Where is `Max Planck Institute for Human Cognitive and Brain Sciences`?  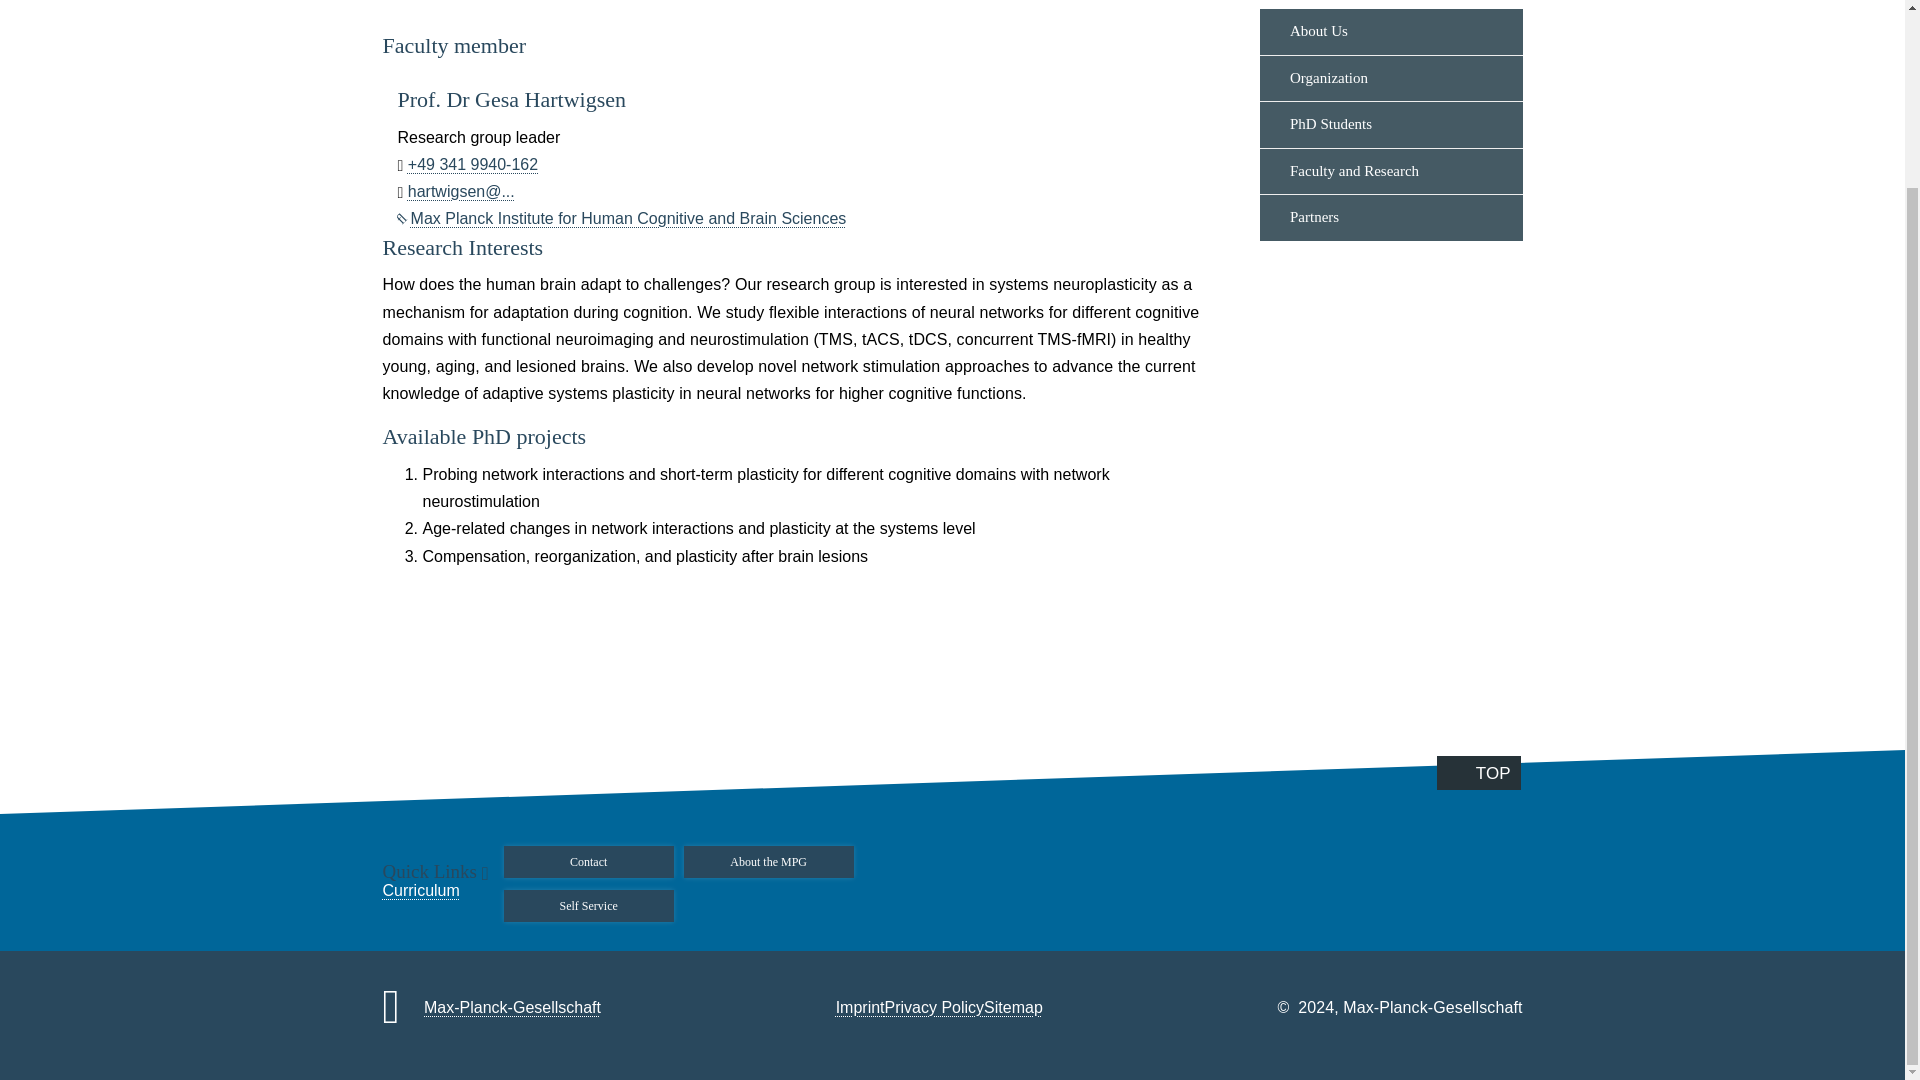 Max Planck Institute for Human Cognitive and Brain Sciences is located at coordinates (622, 218).